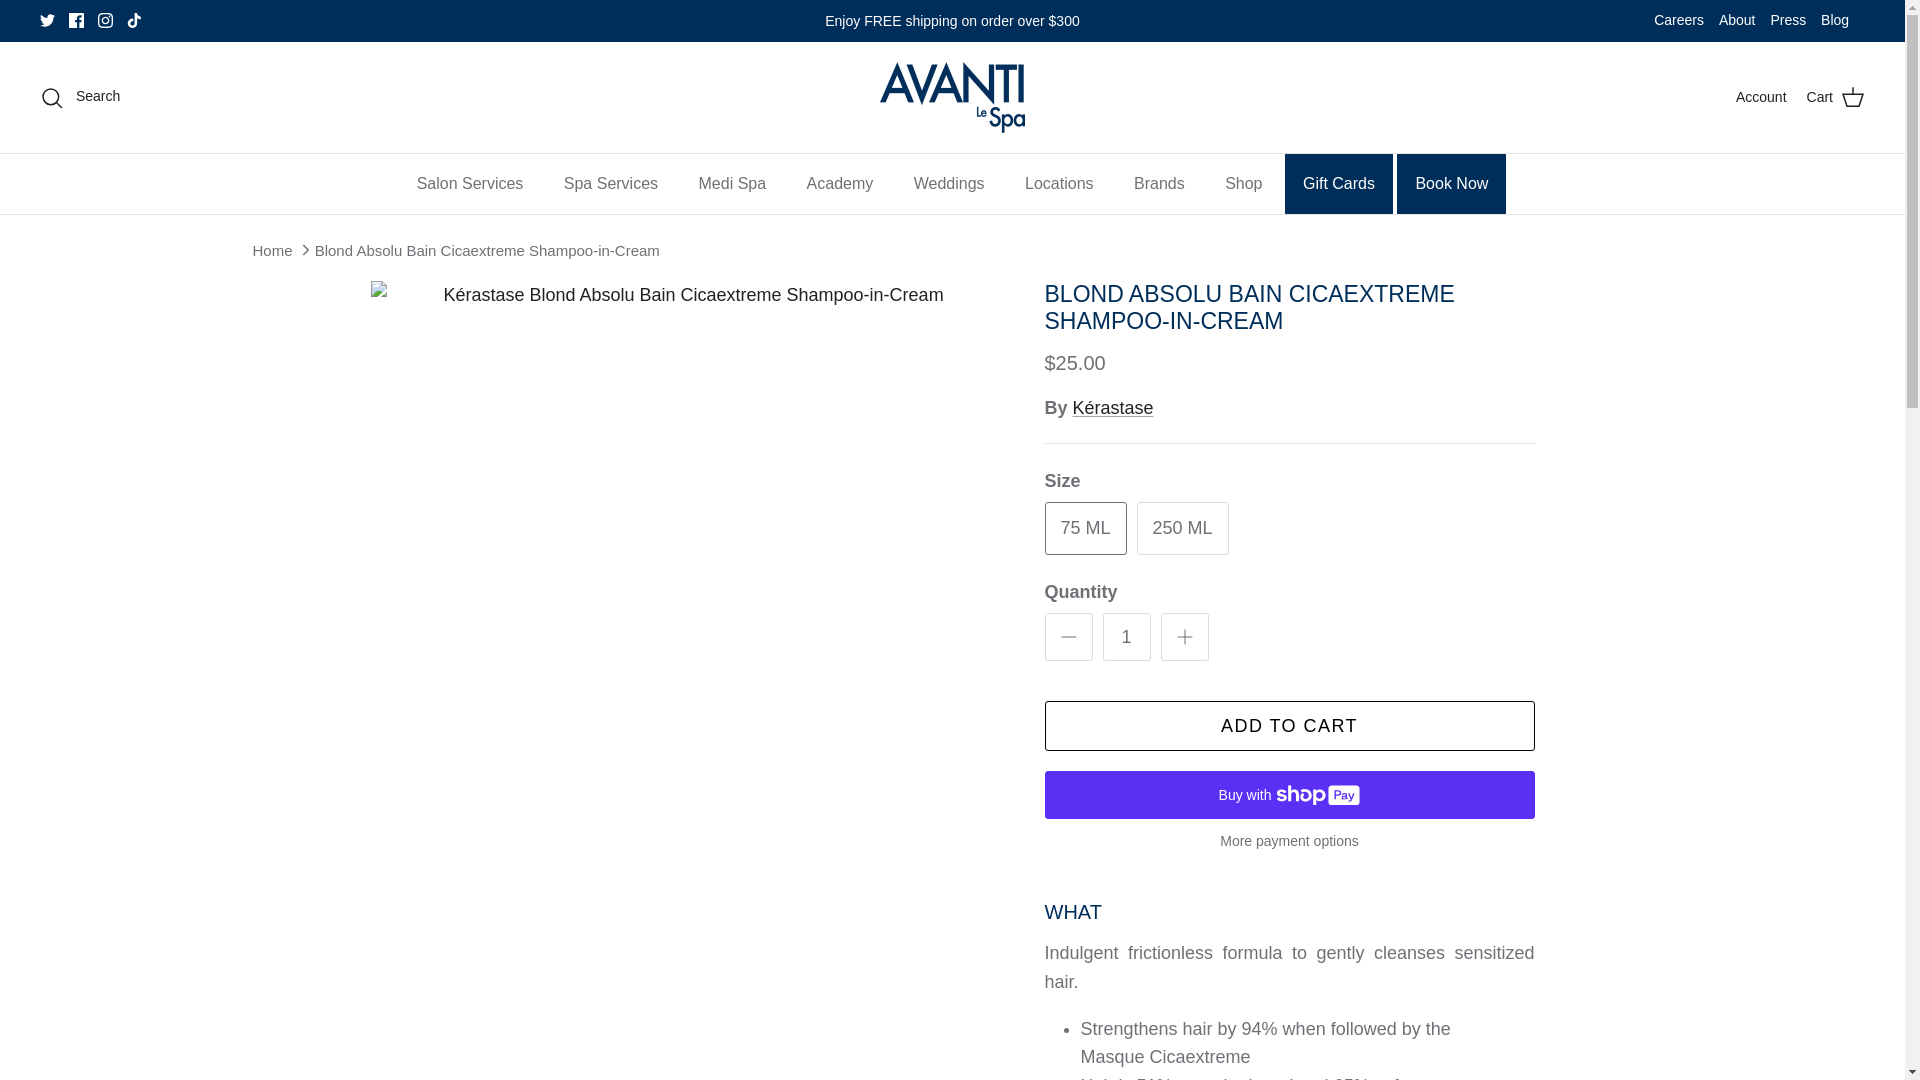  Describe the element at coordinates (1834, 21) in the screenshot. I see `Blog` at that location.